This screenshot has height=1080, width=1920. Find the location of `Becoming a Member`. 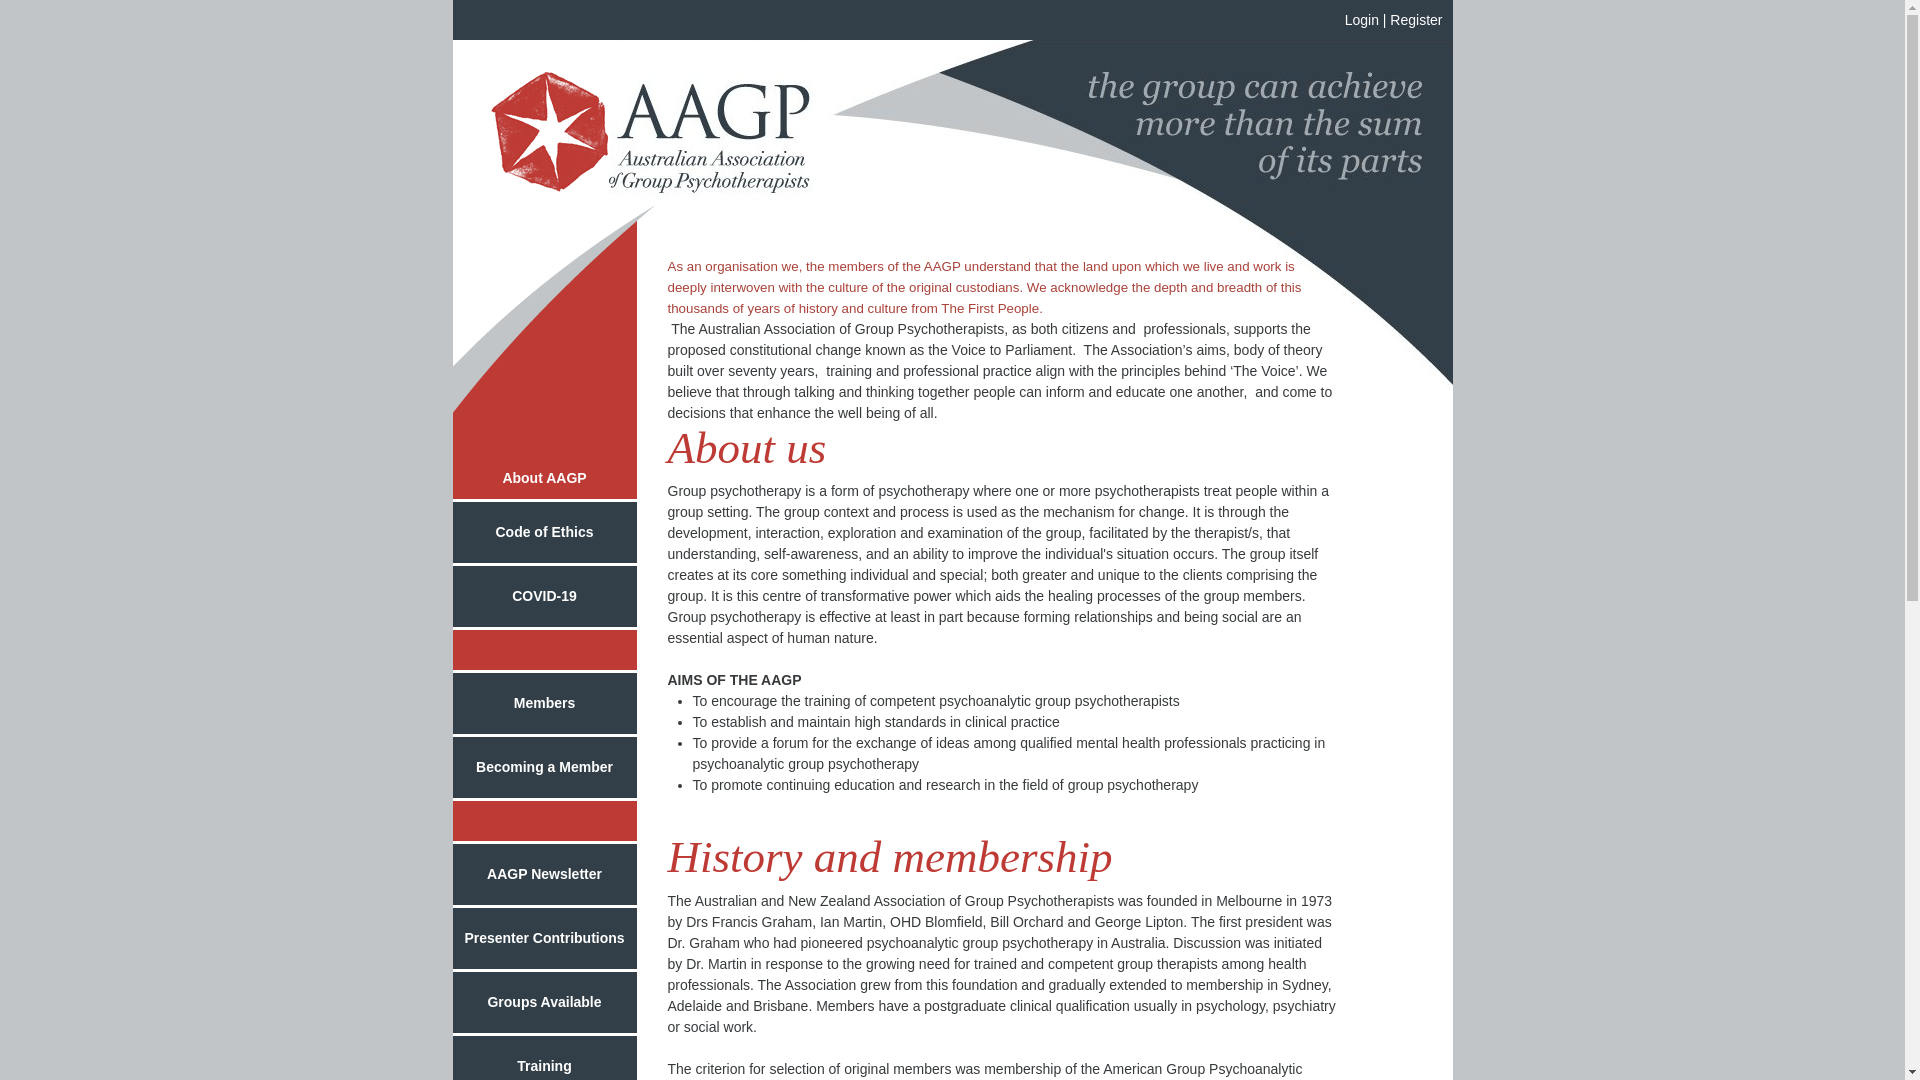

Becoming a Member is located at coordinates (544, 769).